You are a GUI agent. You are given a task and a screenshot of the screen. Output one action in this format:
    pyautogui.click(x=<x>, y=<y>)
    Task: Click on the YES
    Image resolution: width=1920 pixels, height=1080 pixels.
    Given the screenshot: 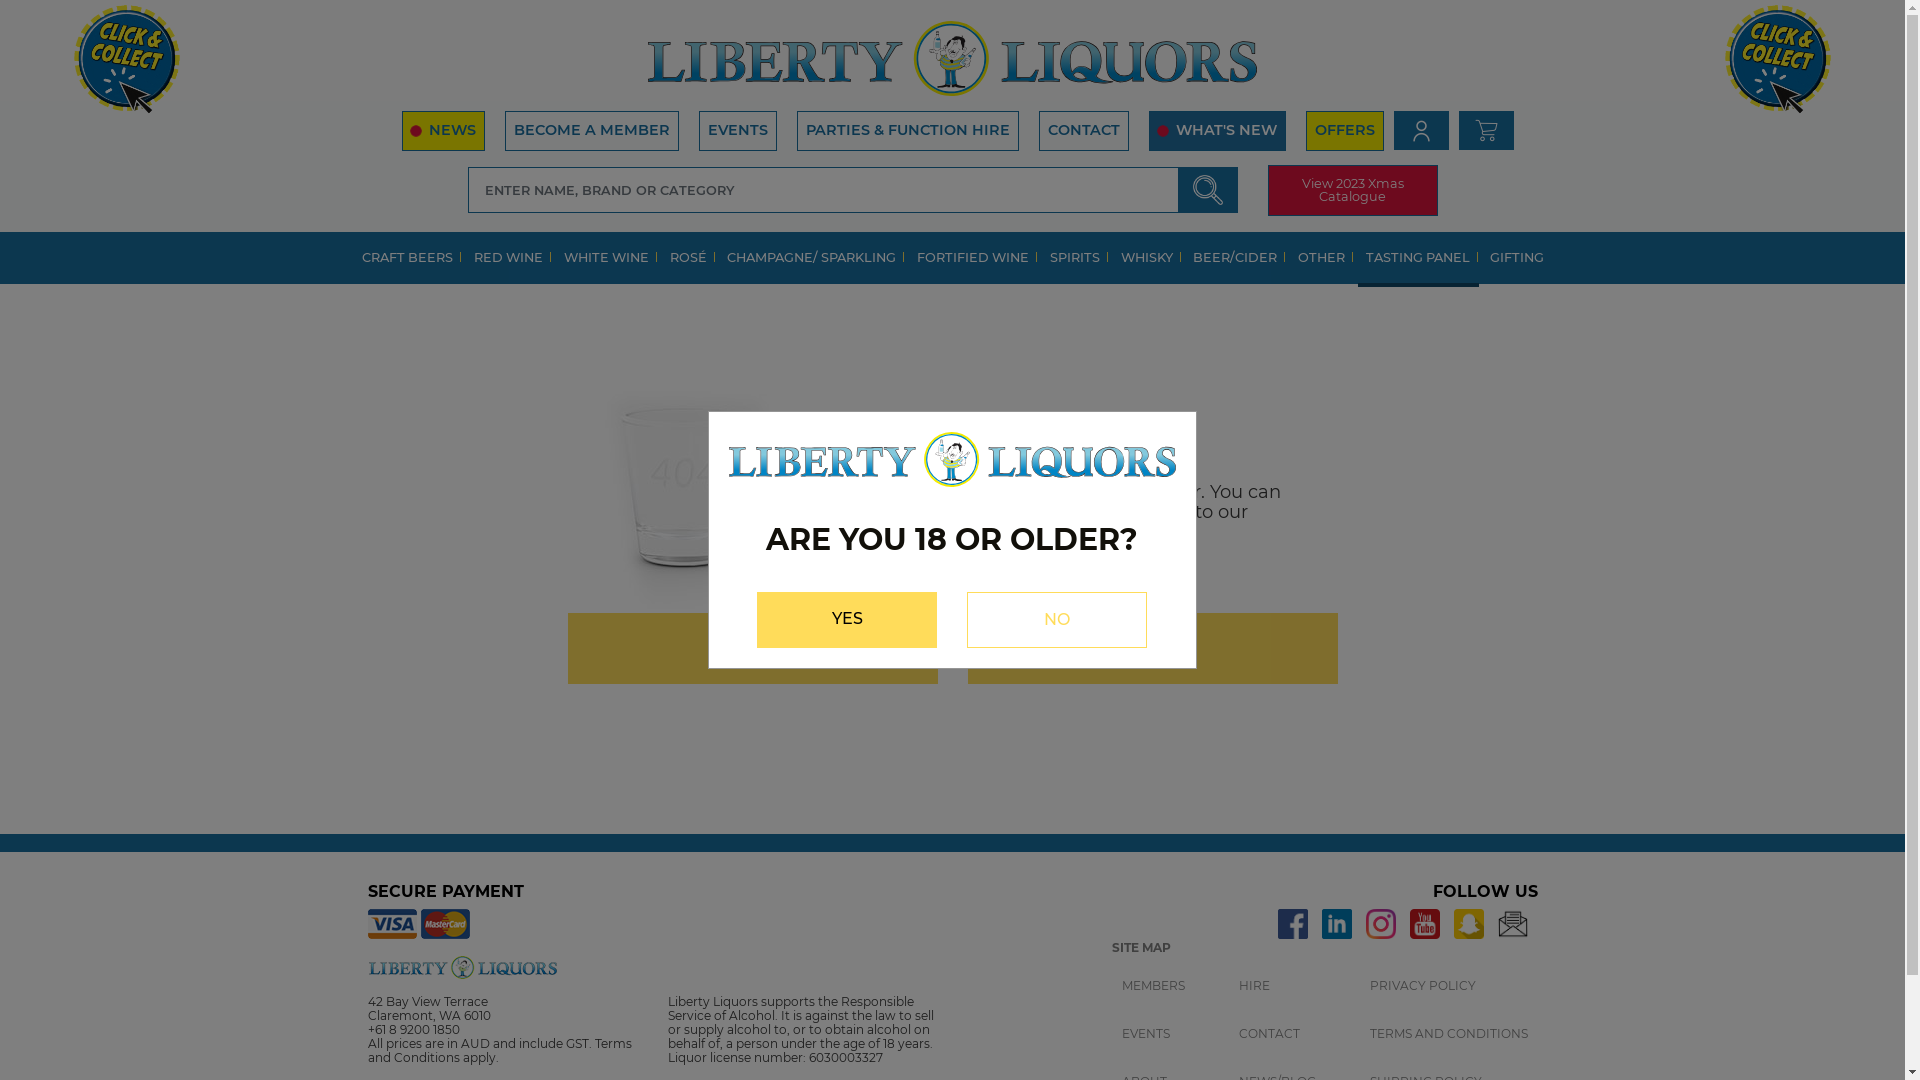 What is the action you would take?
    pyautogui.click(x=847, y=620)
    